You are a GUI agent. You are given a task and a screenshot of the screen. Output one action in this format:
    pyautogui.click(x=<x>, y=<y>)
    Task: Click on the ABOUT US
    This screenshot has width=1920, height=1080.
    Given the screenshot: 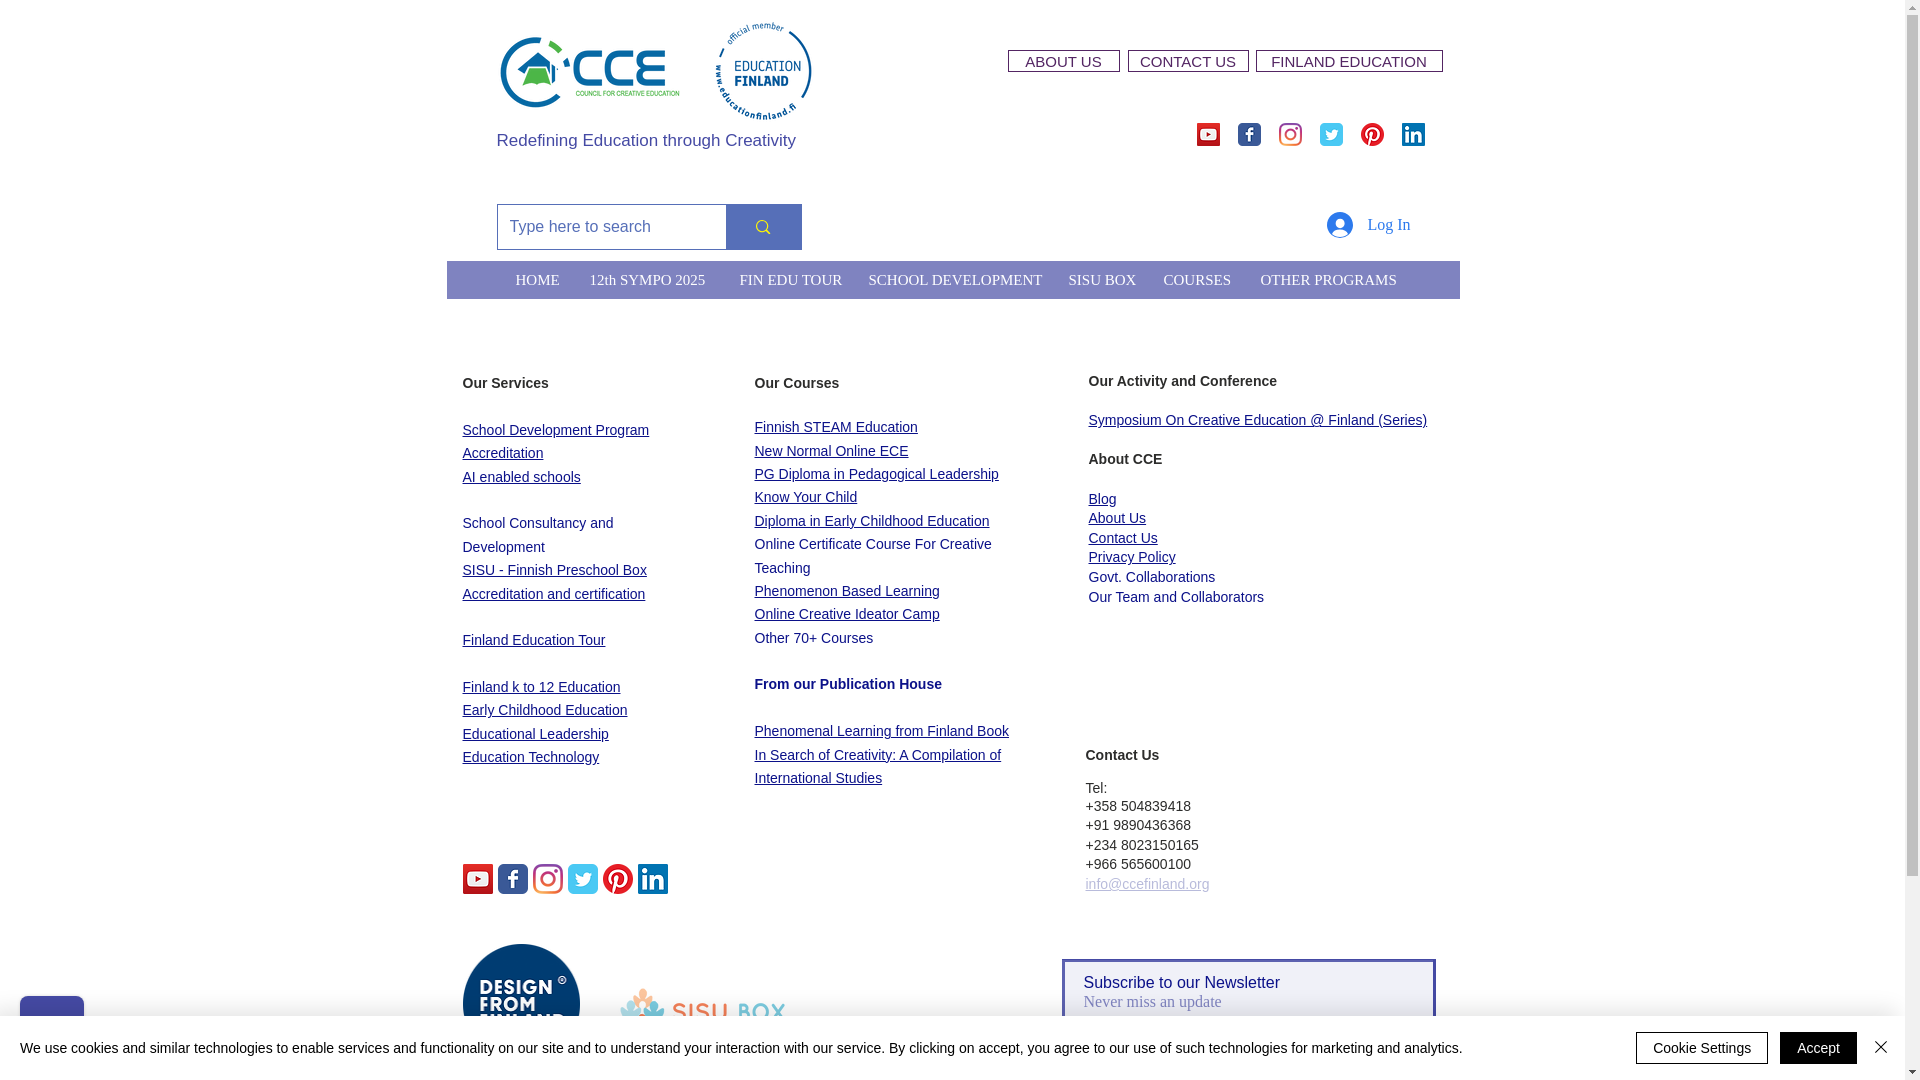 What is the action you would take?
    pyautogui.click(x=1064, y=60)
    